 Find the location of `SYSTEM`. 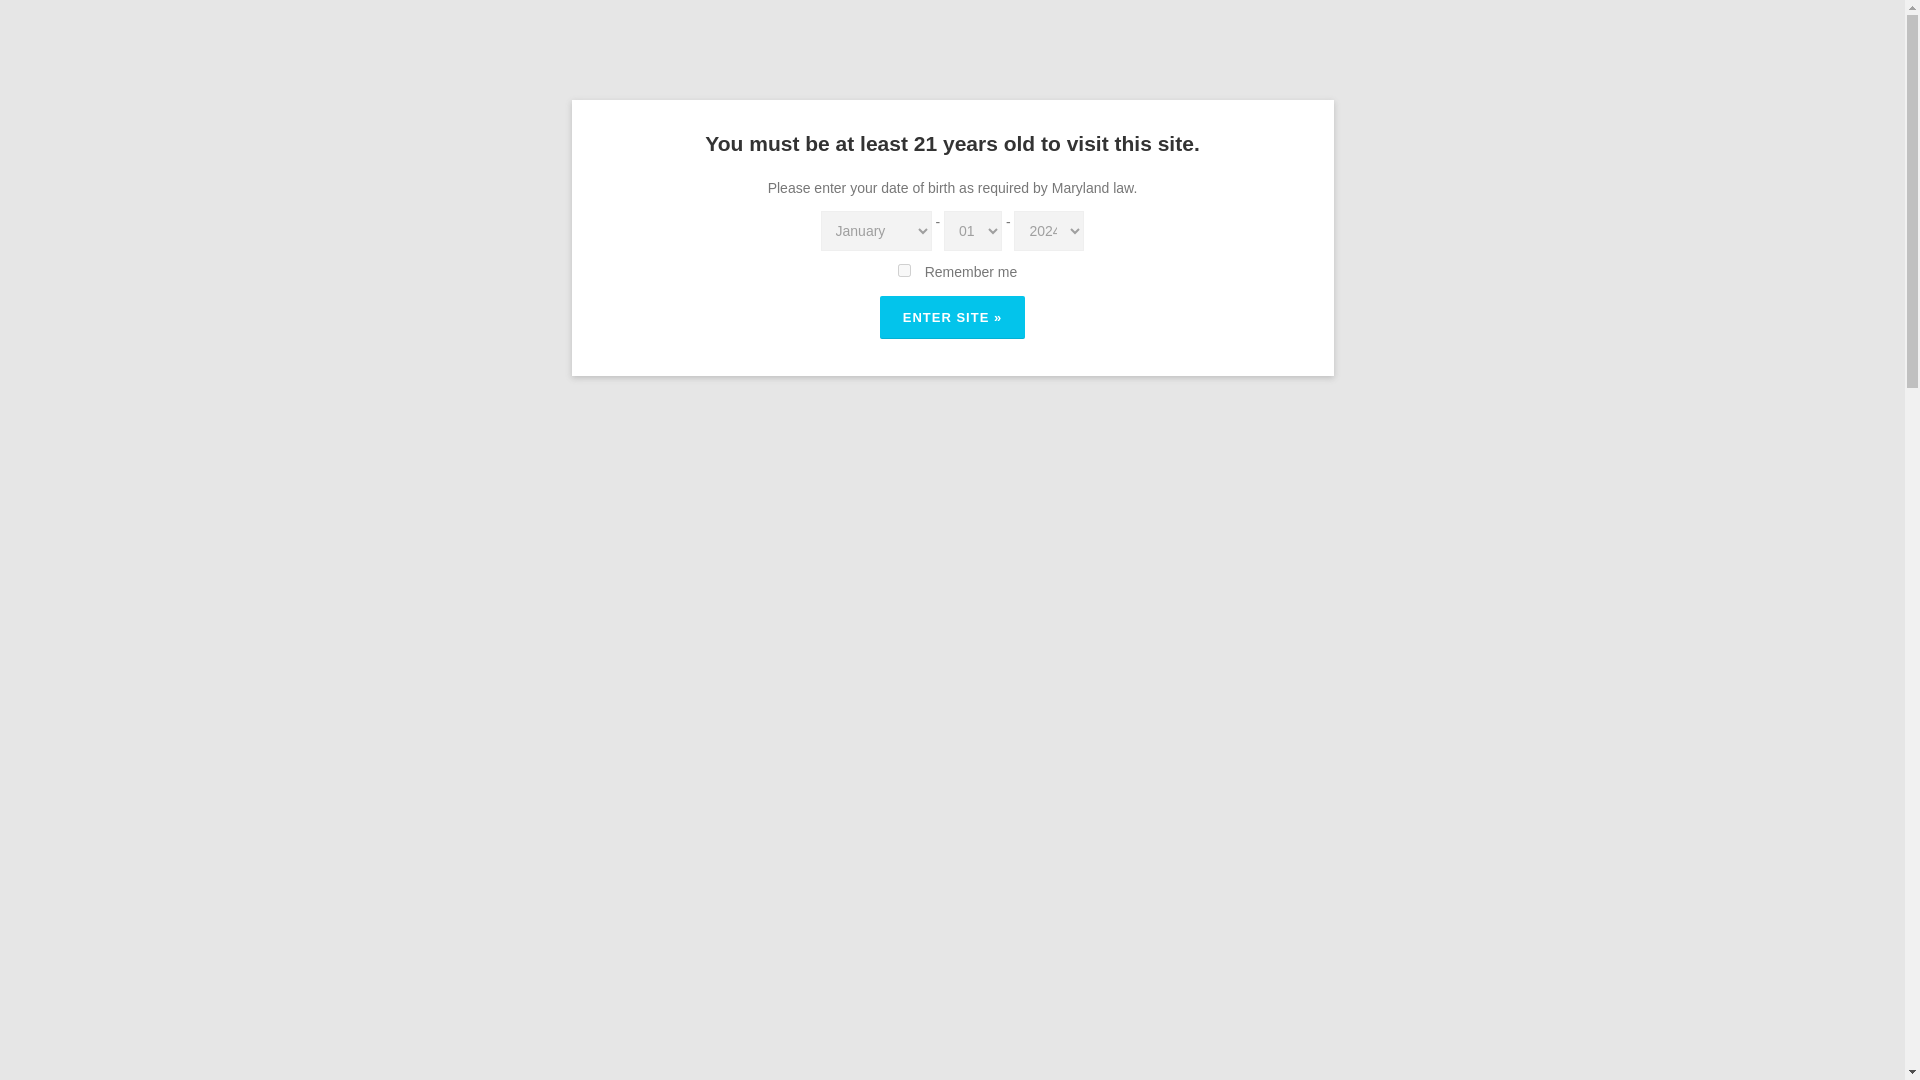

SYSTEM is located at coordinates (643, 215).